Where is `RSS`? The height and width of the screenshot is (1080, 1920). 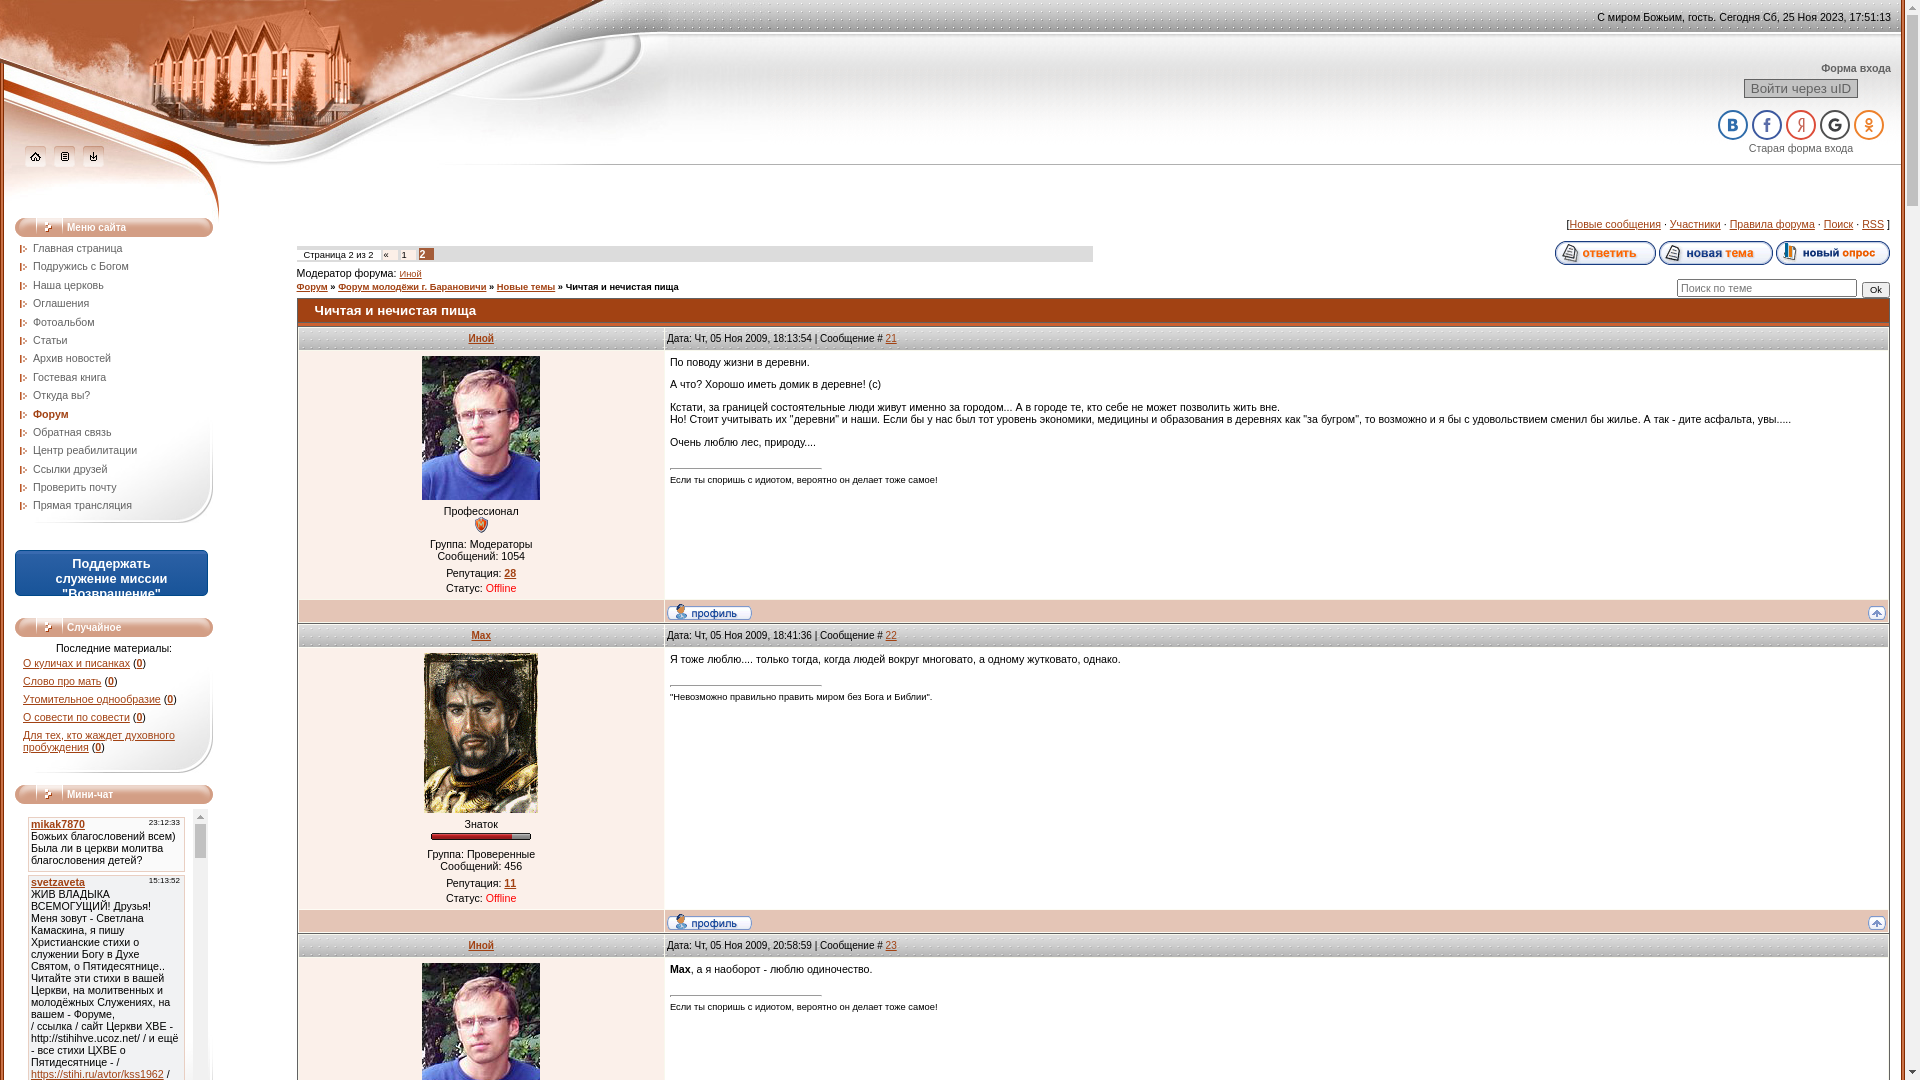 RSS is located at coordinates (1873, 224).